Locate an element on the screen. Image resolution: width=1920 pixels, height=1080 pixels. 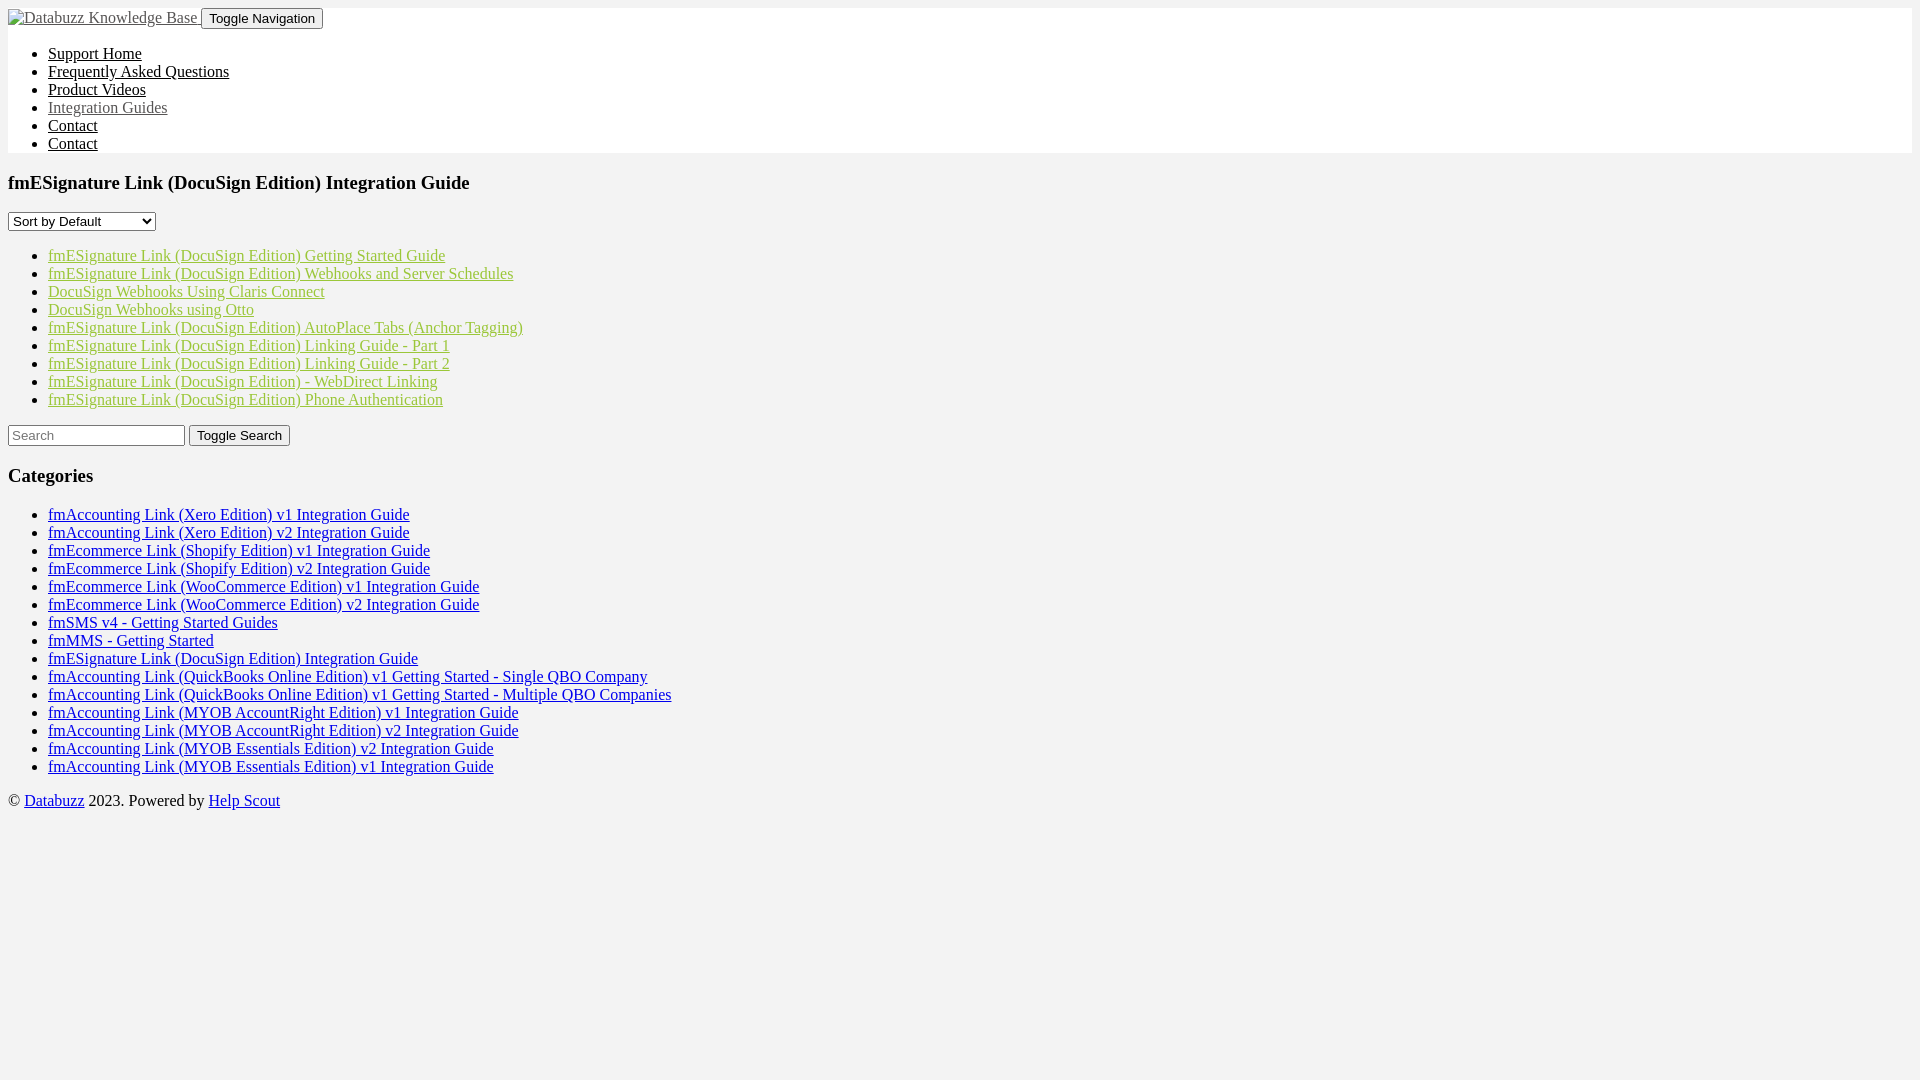
fmEcommerce Link (Shopify Edition) v2 Integration Guide is located at coordinates (239, 568).